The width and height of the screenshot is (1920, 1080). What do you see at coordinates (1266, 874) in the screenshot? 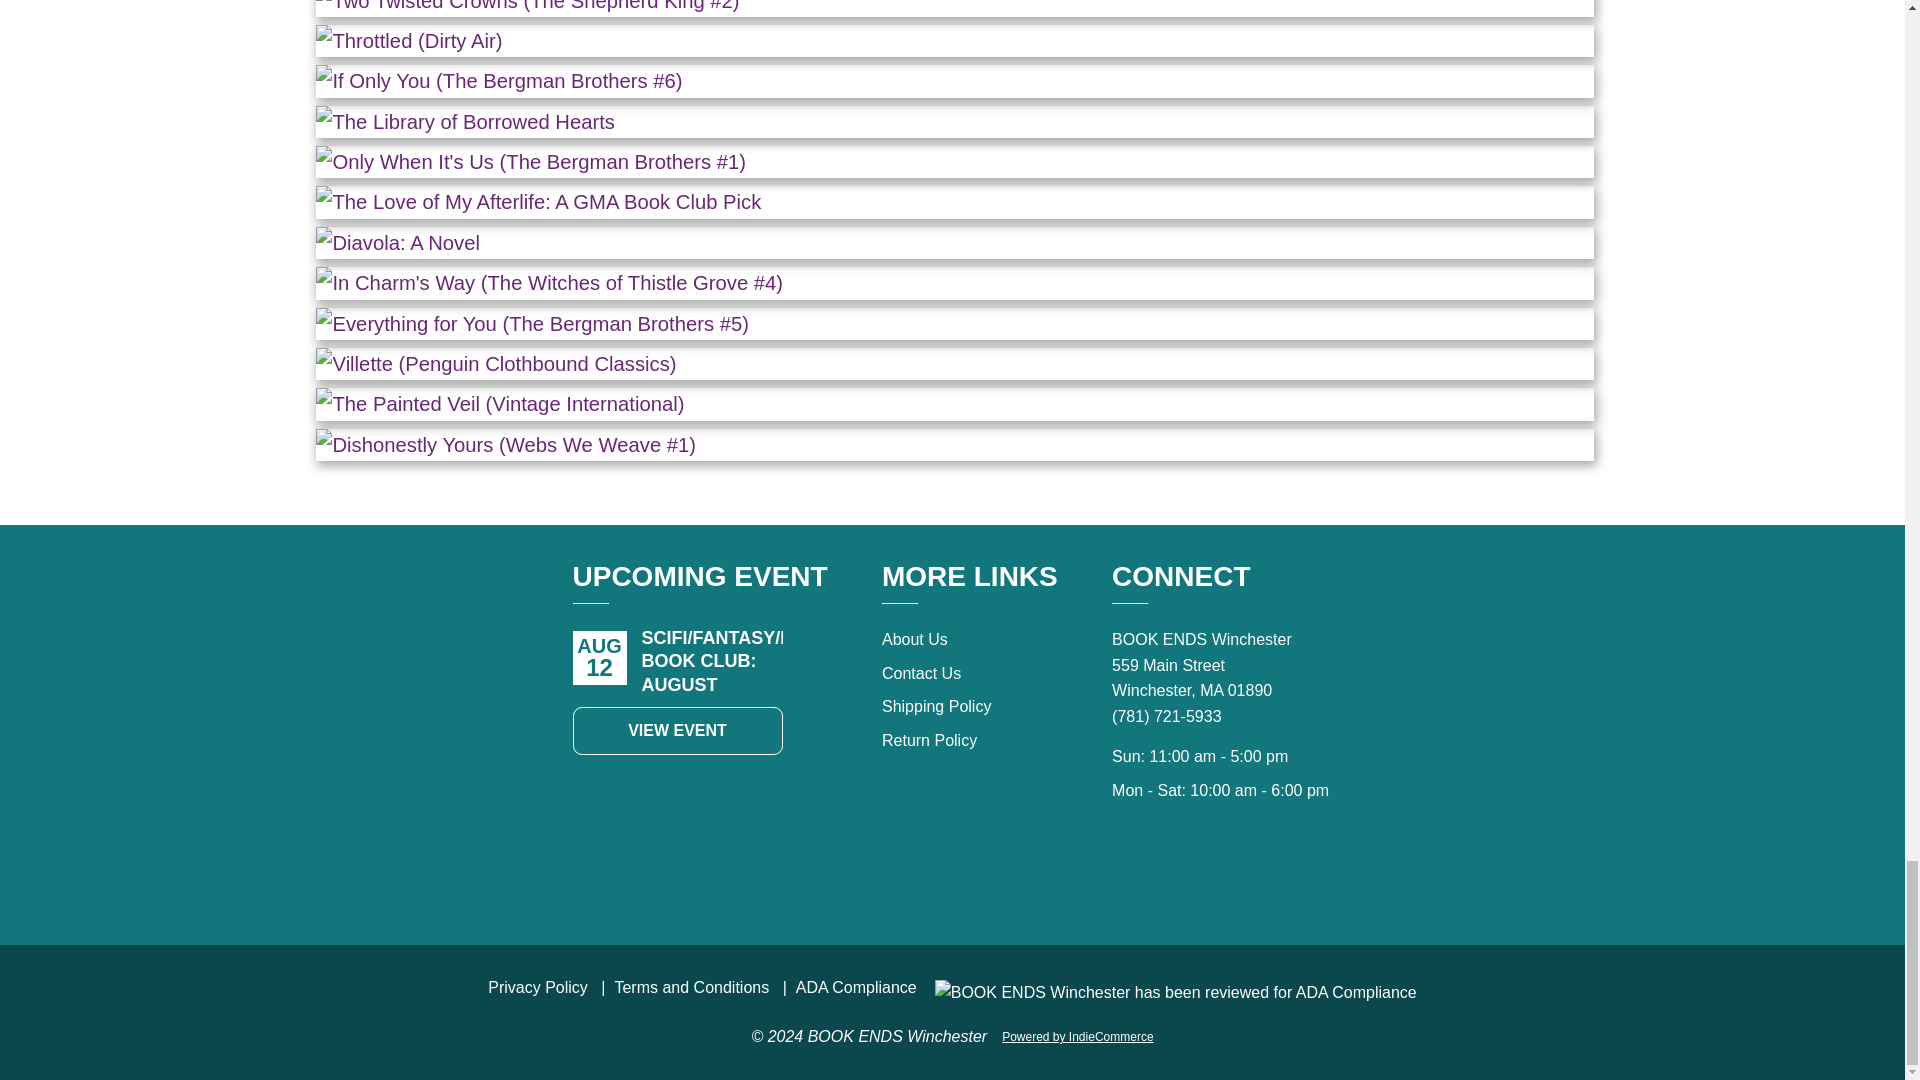
I see `Connect with Instagram` at bounding box center [1266, 874].